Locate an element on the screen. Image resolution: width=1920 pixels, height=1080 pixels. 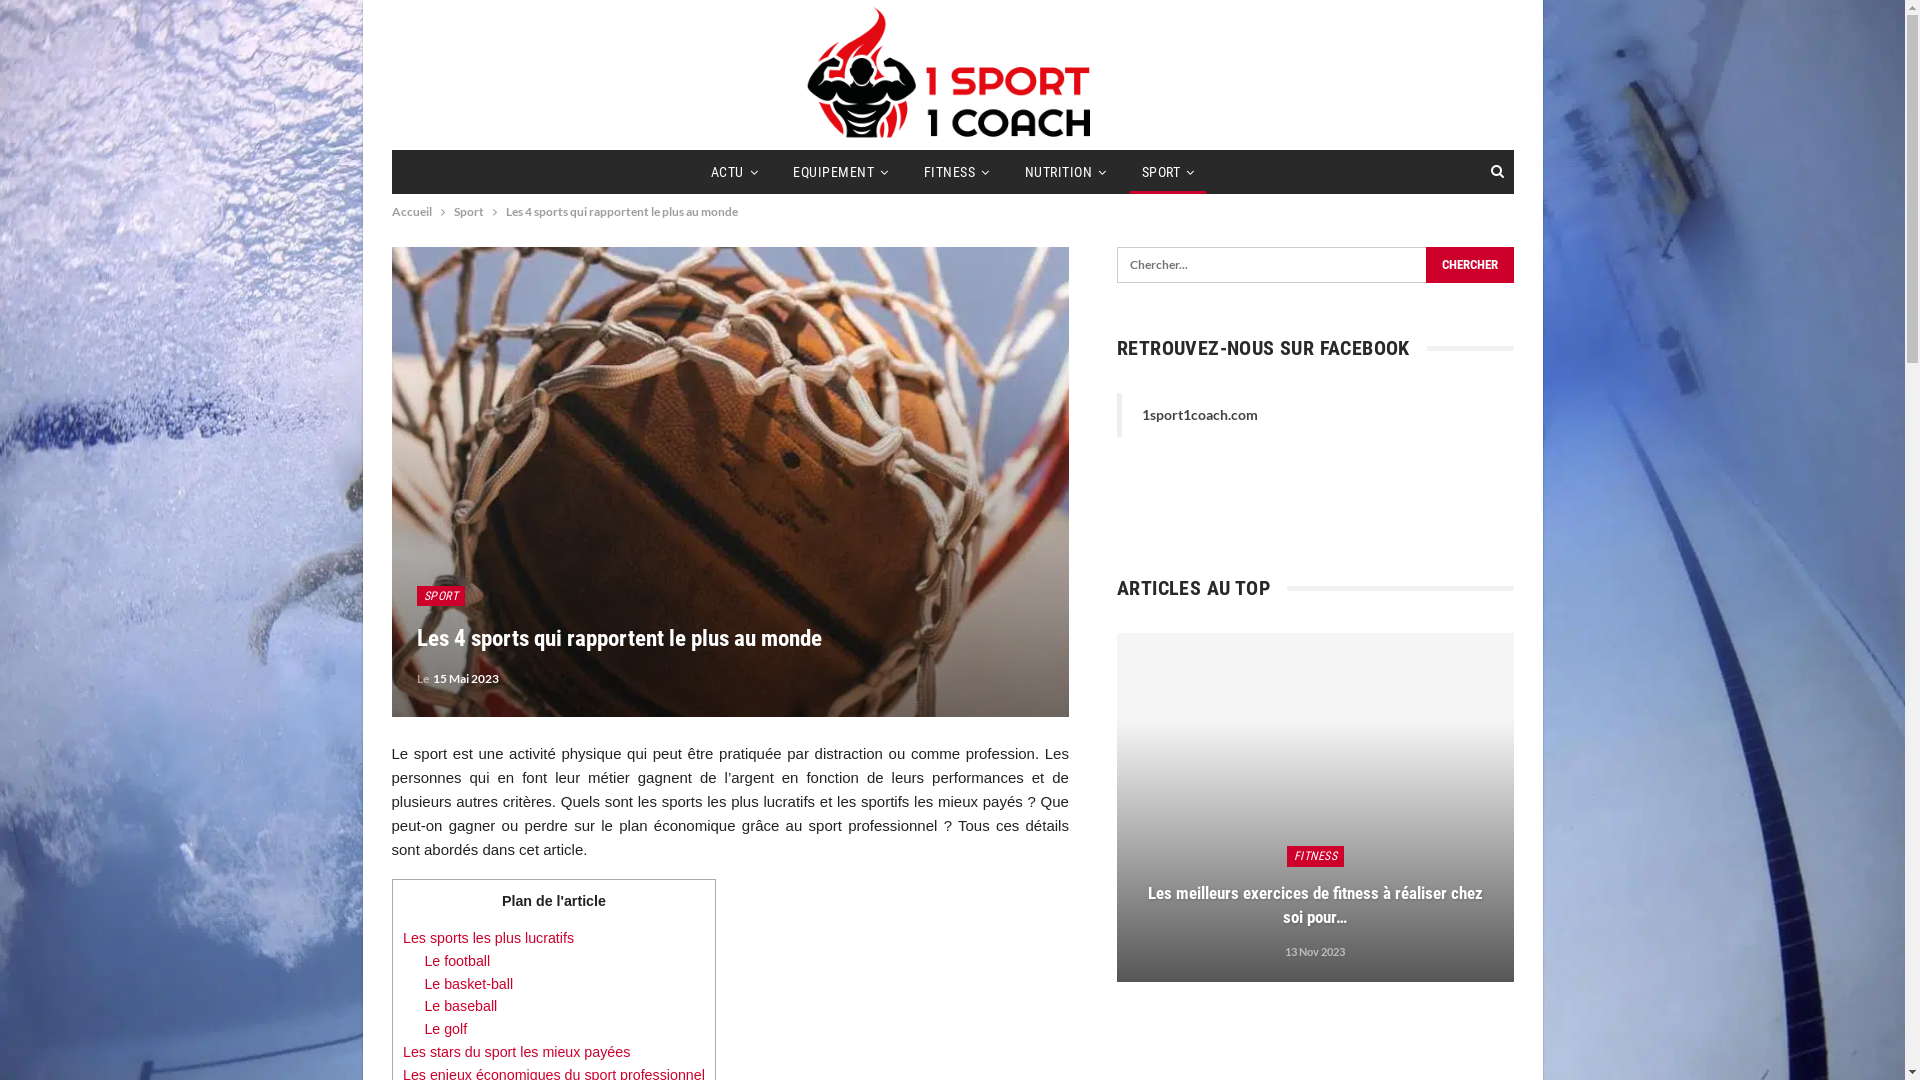
EQUIPEMENT is located at coordinates (841, 172).